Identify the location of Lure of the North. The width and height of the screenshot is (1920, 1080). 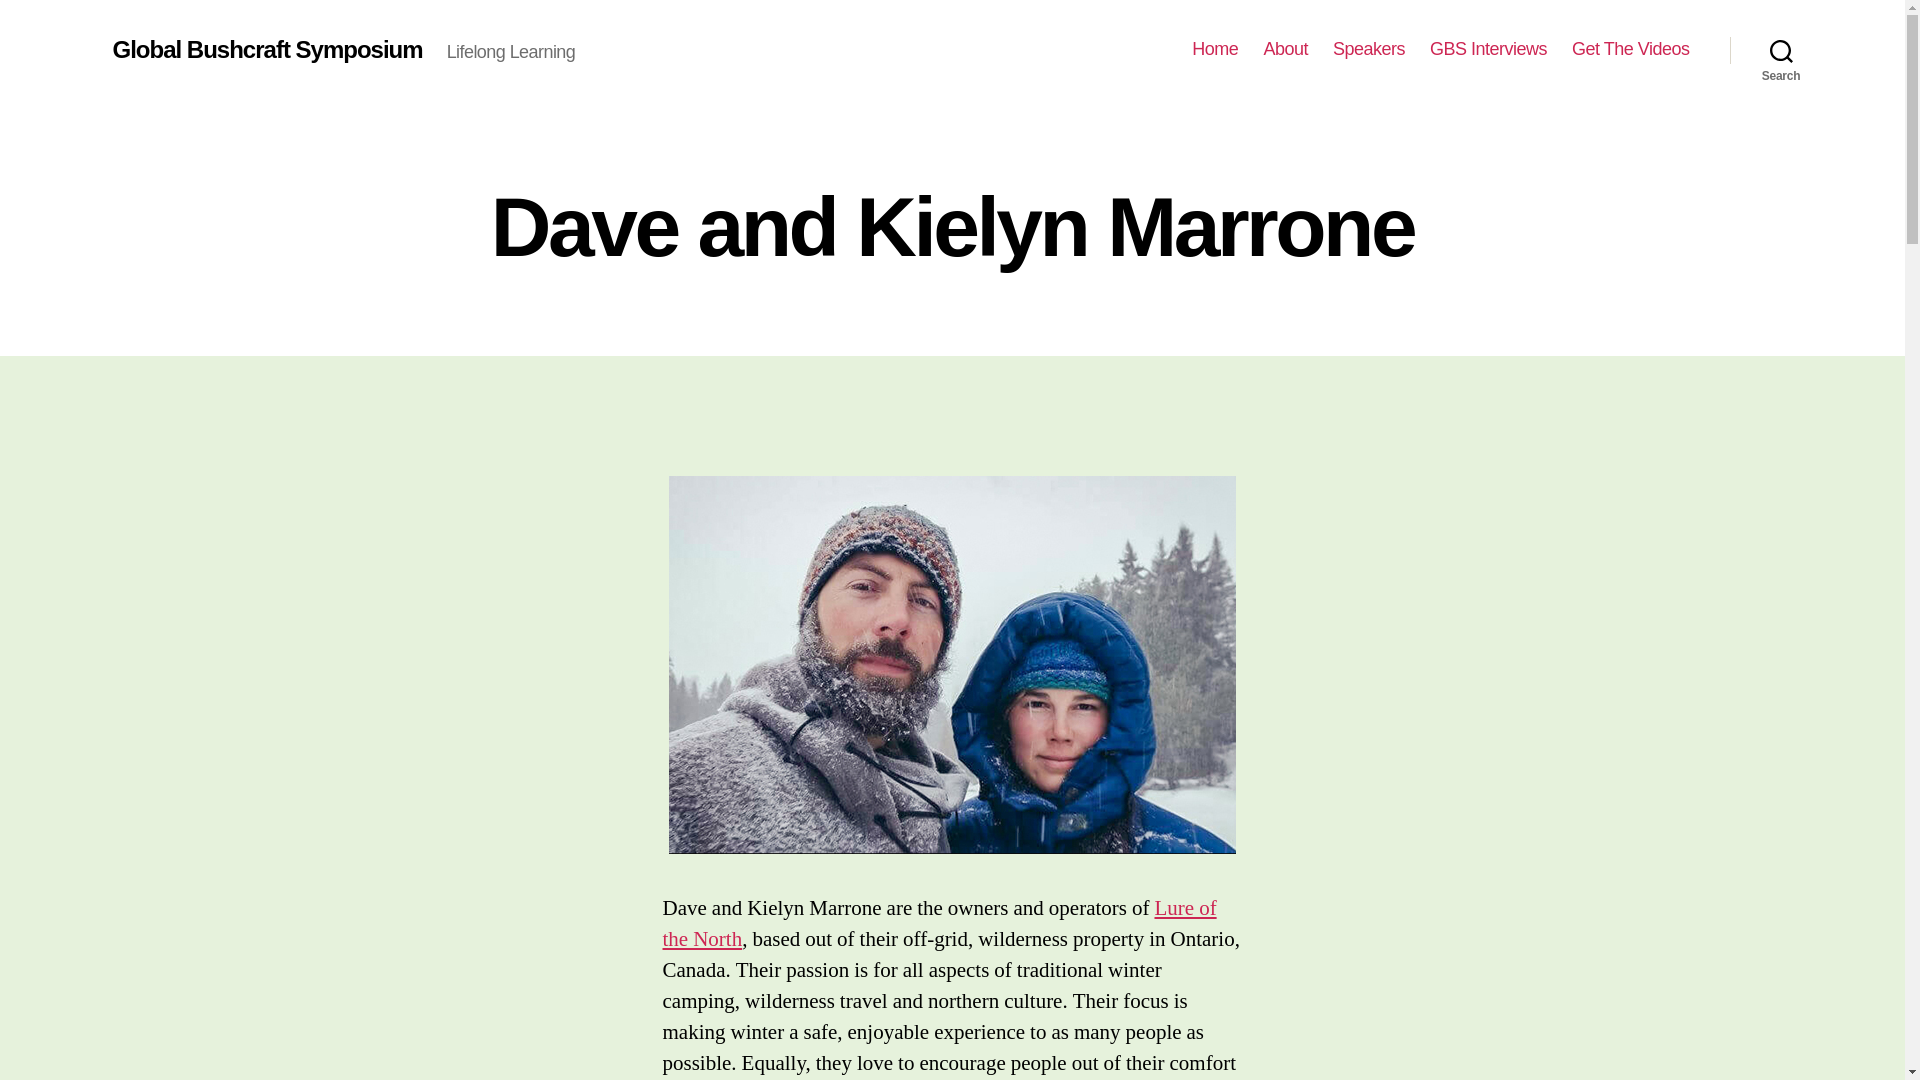
(938, 924).